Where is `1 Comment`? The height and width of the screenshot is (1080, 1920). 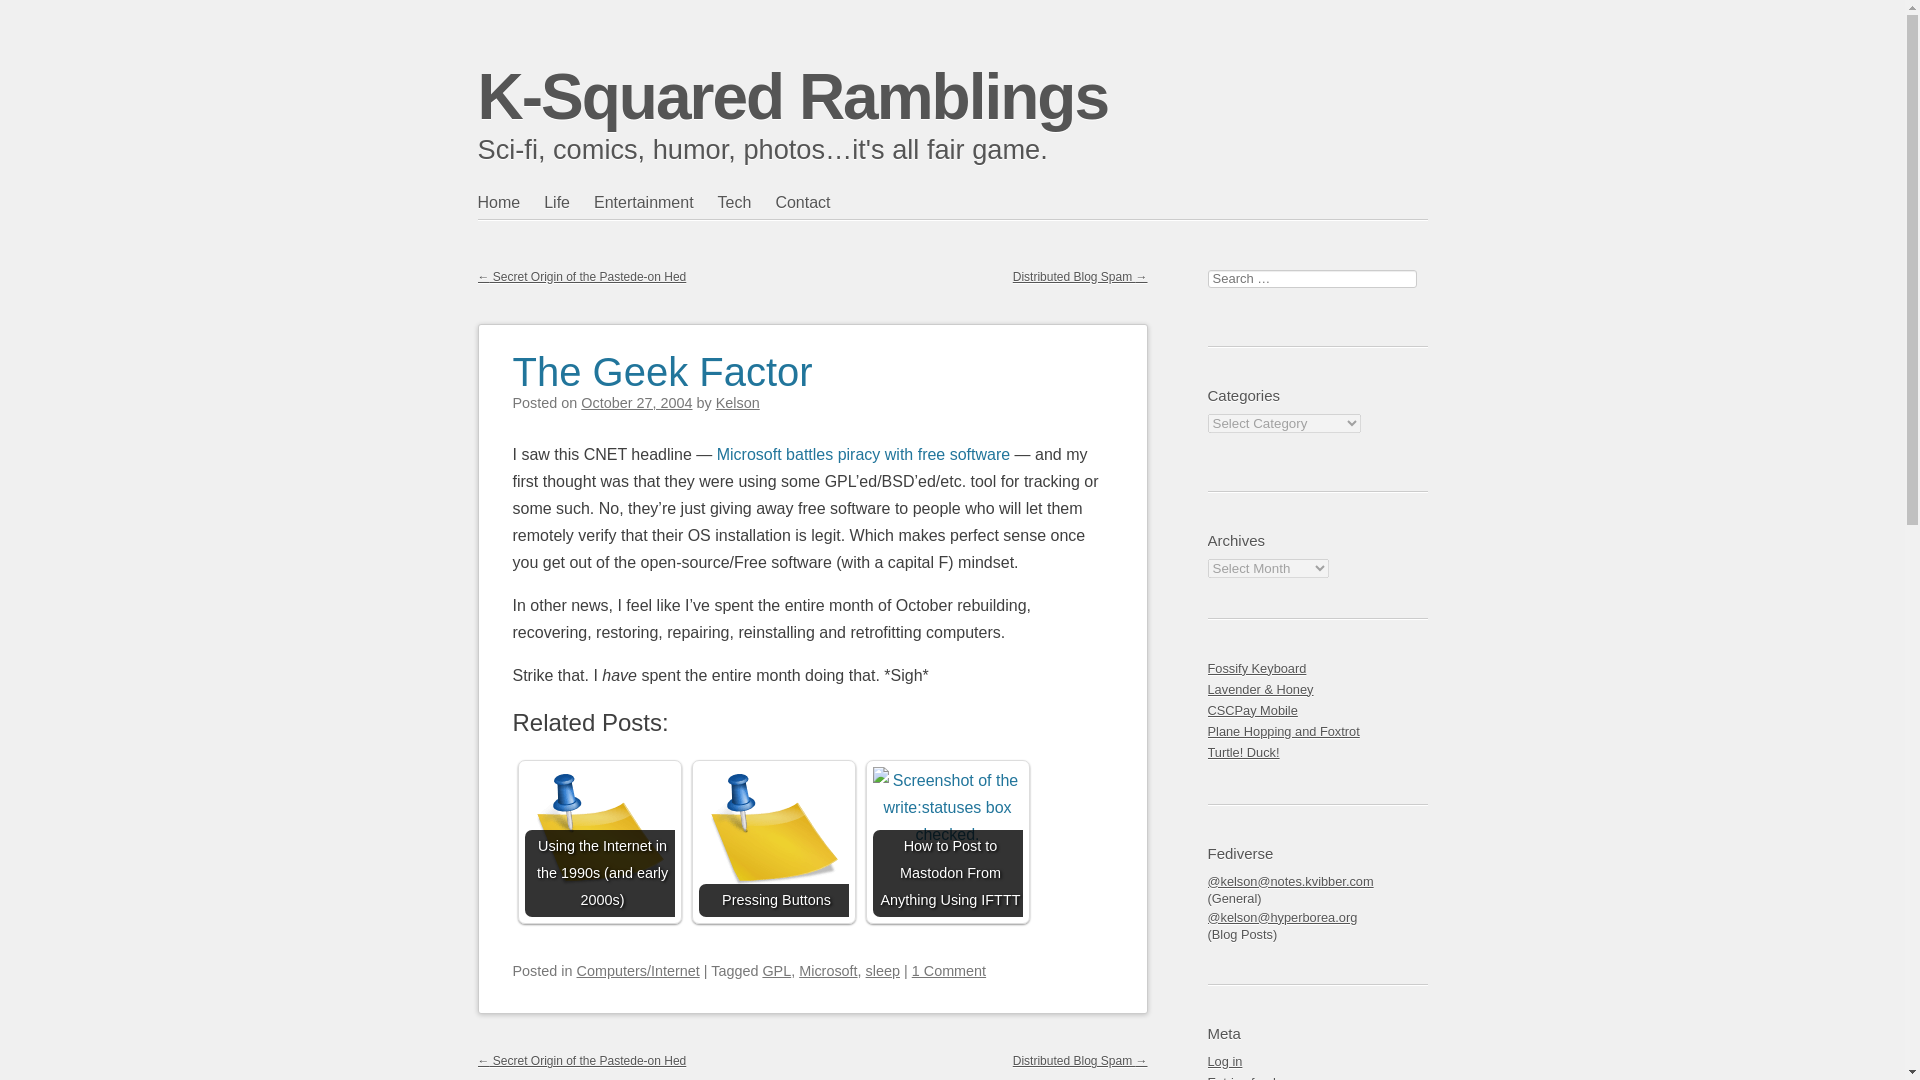 1 Comment is located at coordinates (949, 970).